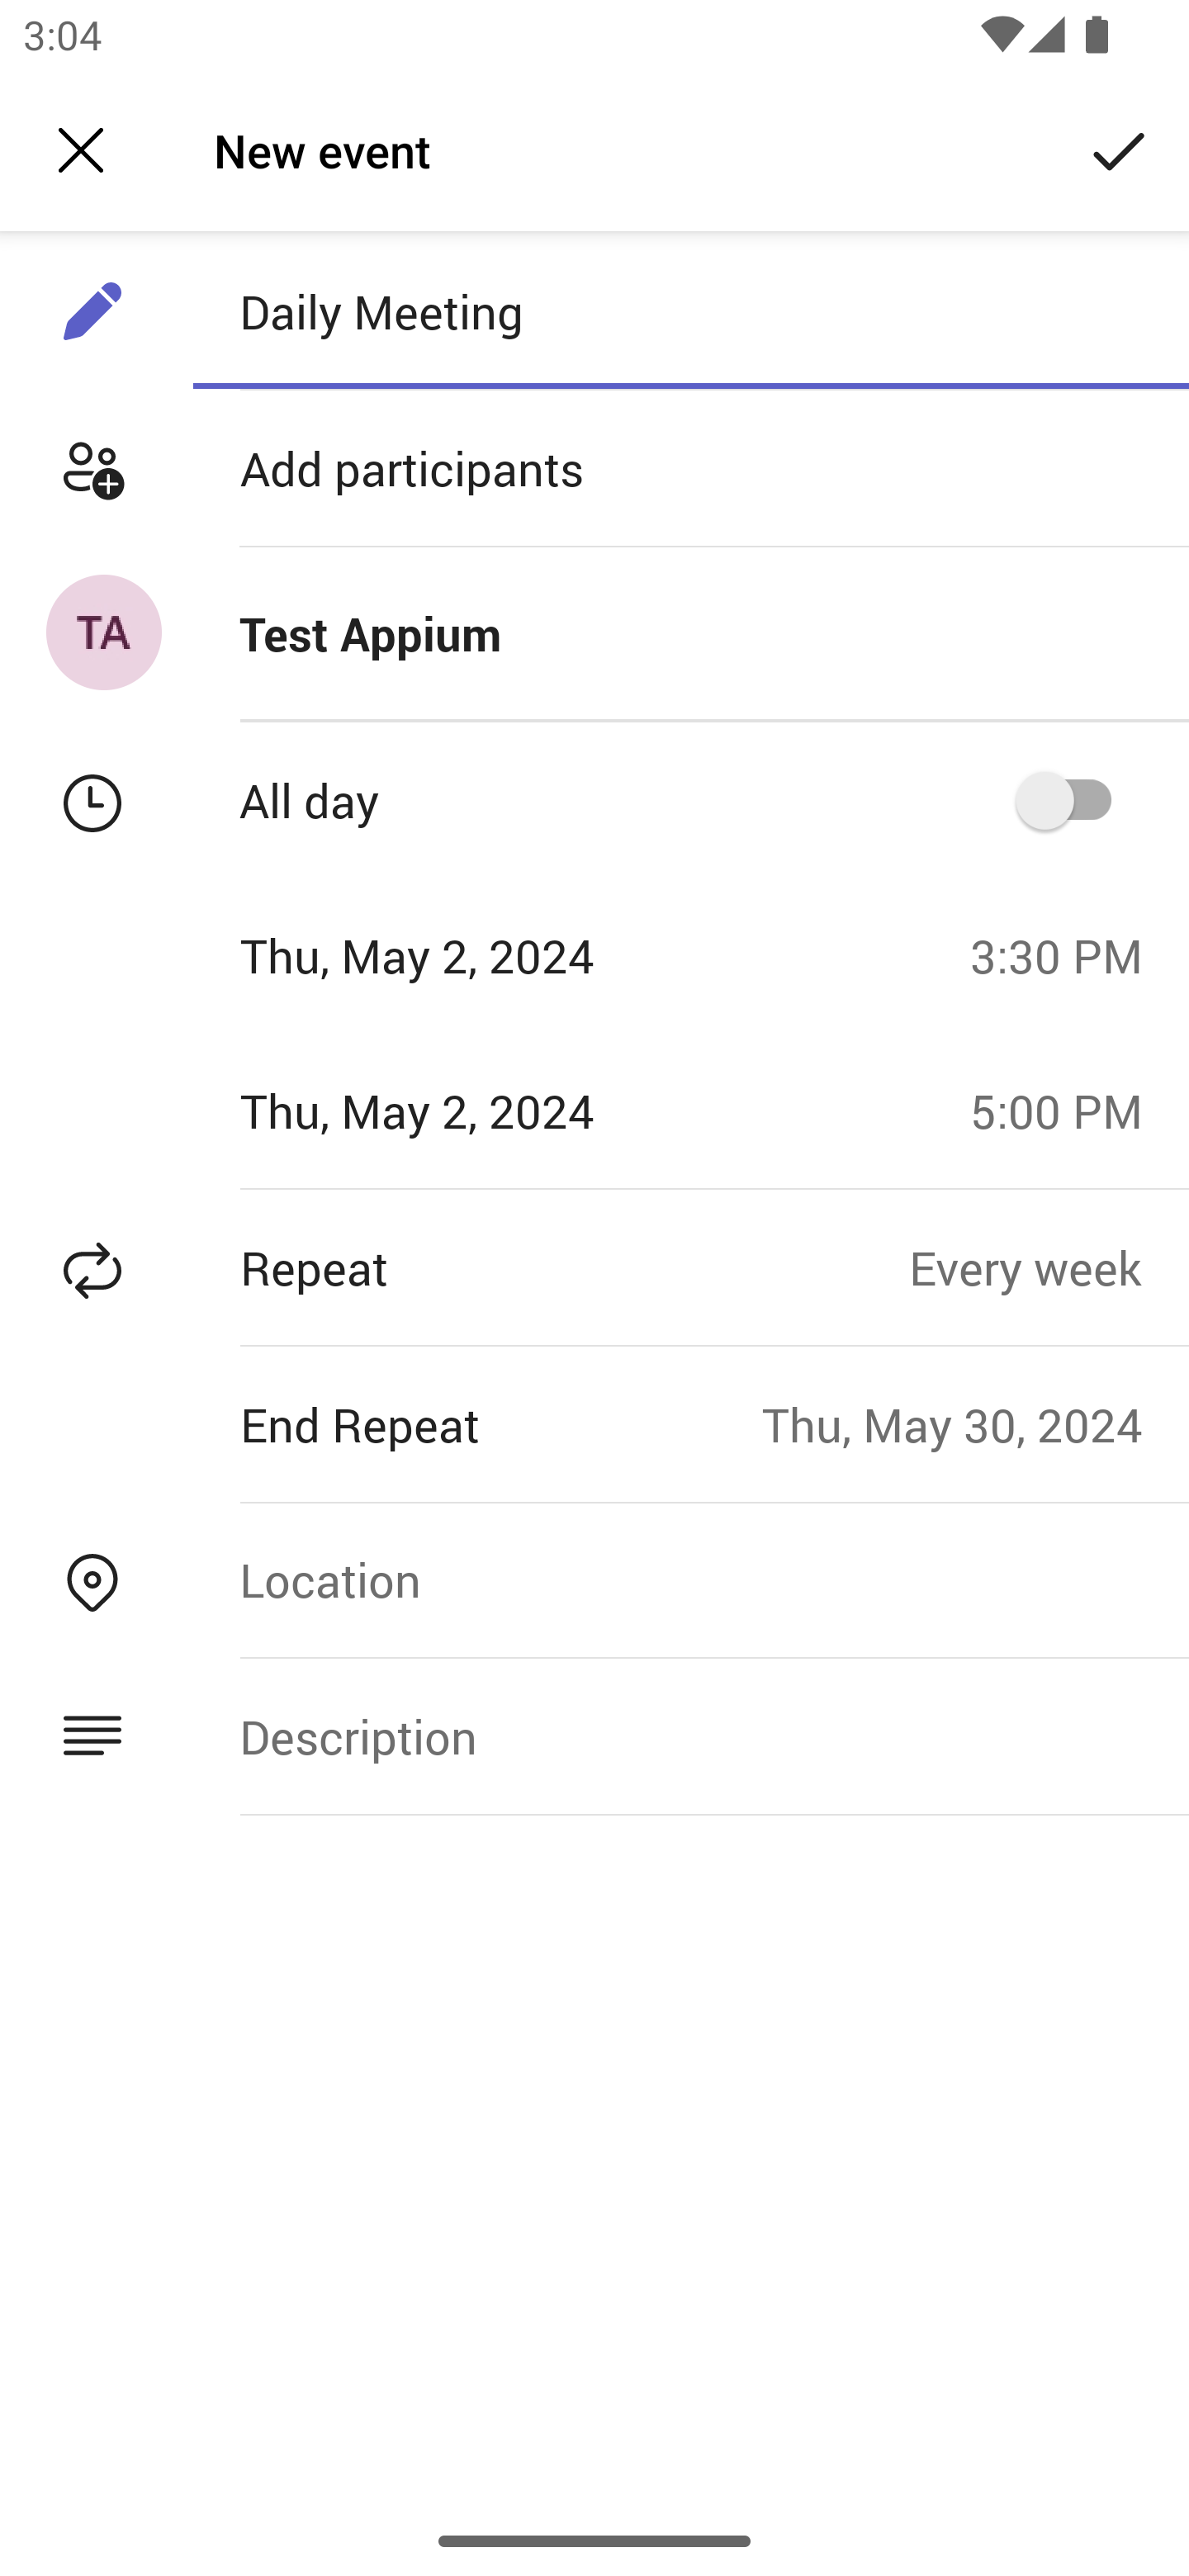  What do you see at coordinates (474, 1110) in the screenshot?
I see `Thu, May 2, 2024 Ends Thursday May 02, 2024` at bounding box center [474, 1110].